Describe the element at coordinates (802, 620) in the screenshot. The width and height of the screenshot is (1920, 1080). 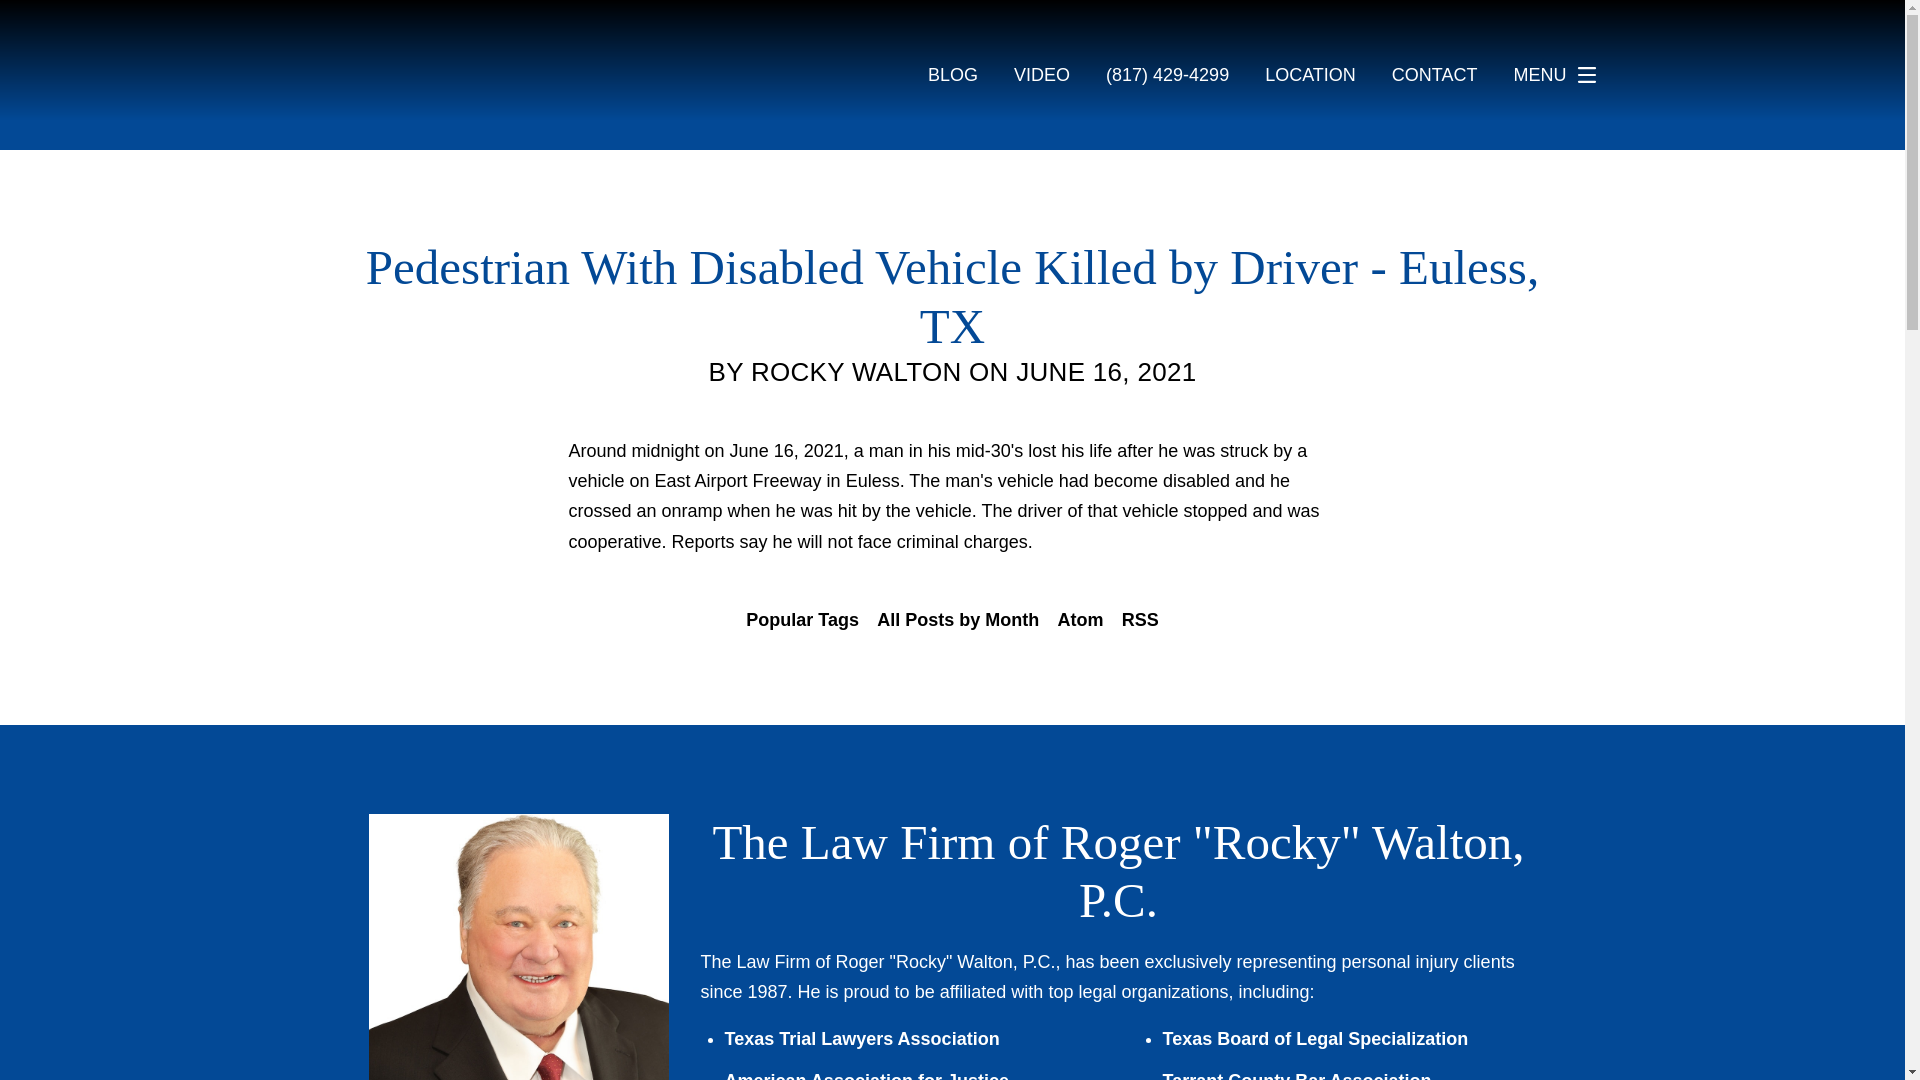
I see `Popular Tags` at that location.